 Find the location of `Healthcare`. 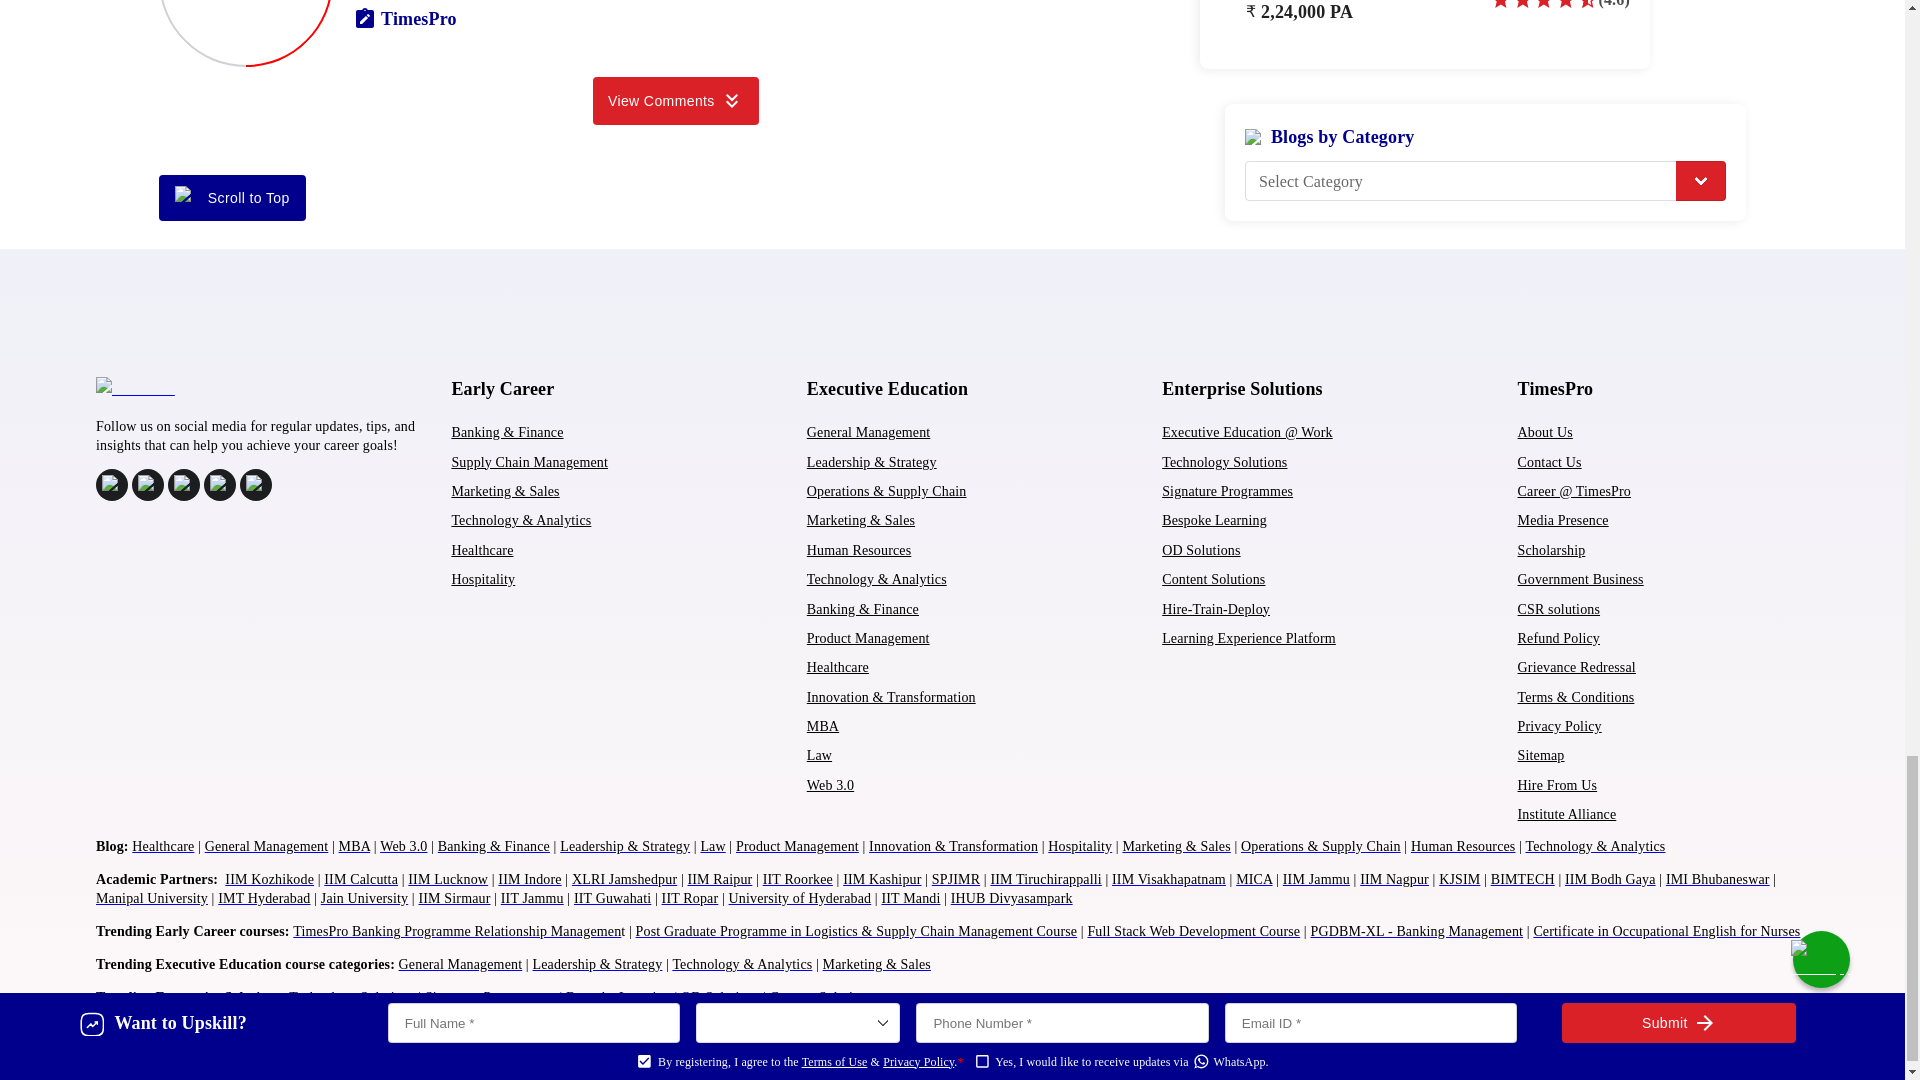

Healthcare is located at coordinates (838, 667).